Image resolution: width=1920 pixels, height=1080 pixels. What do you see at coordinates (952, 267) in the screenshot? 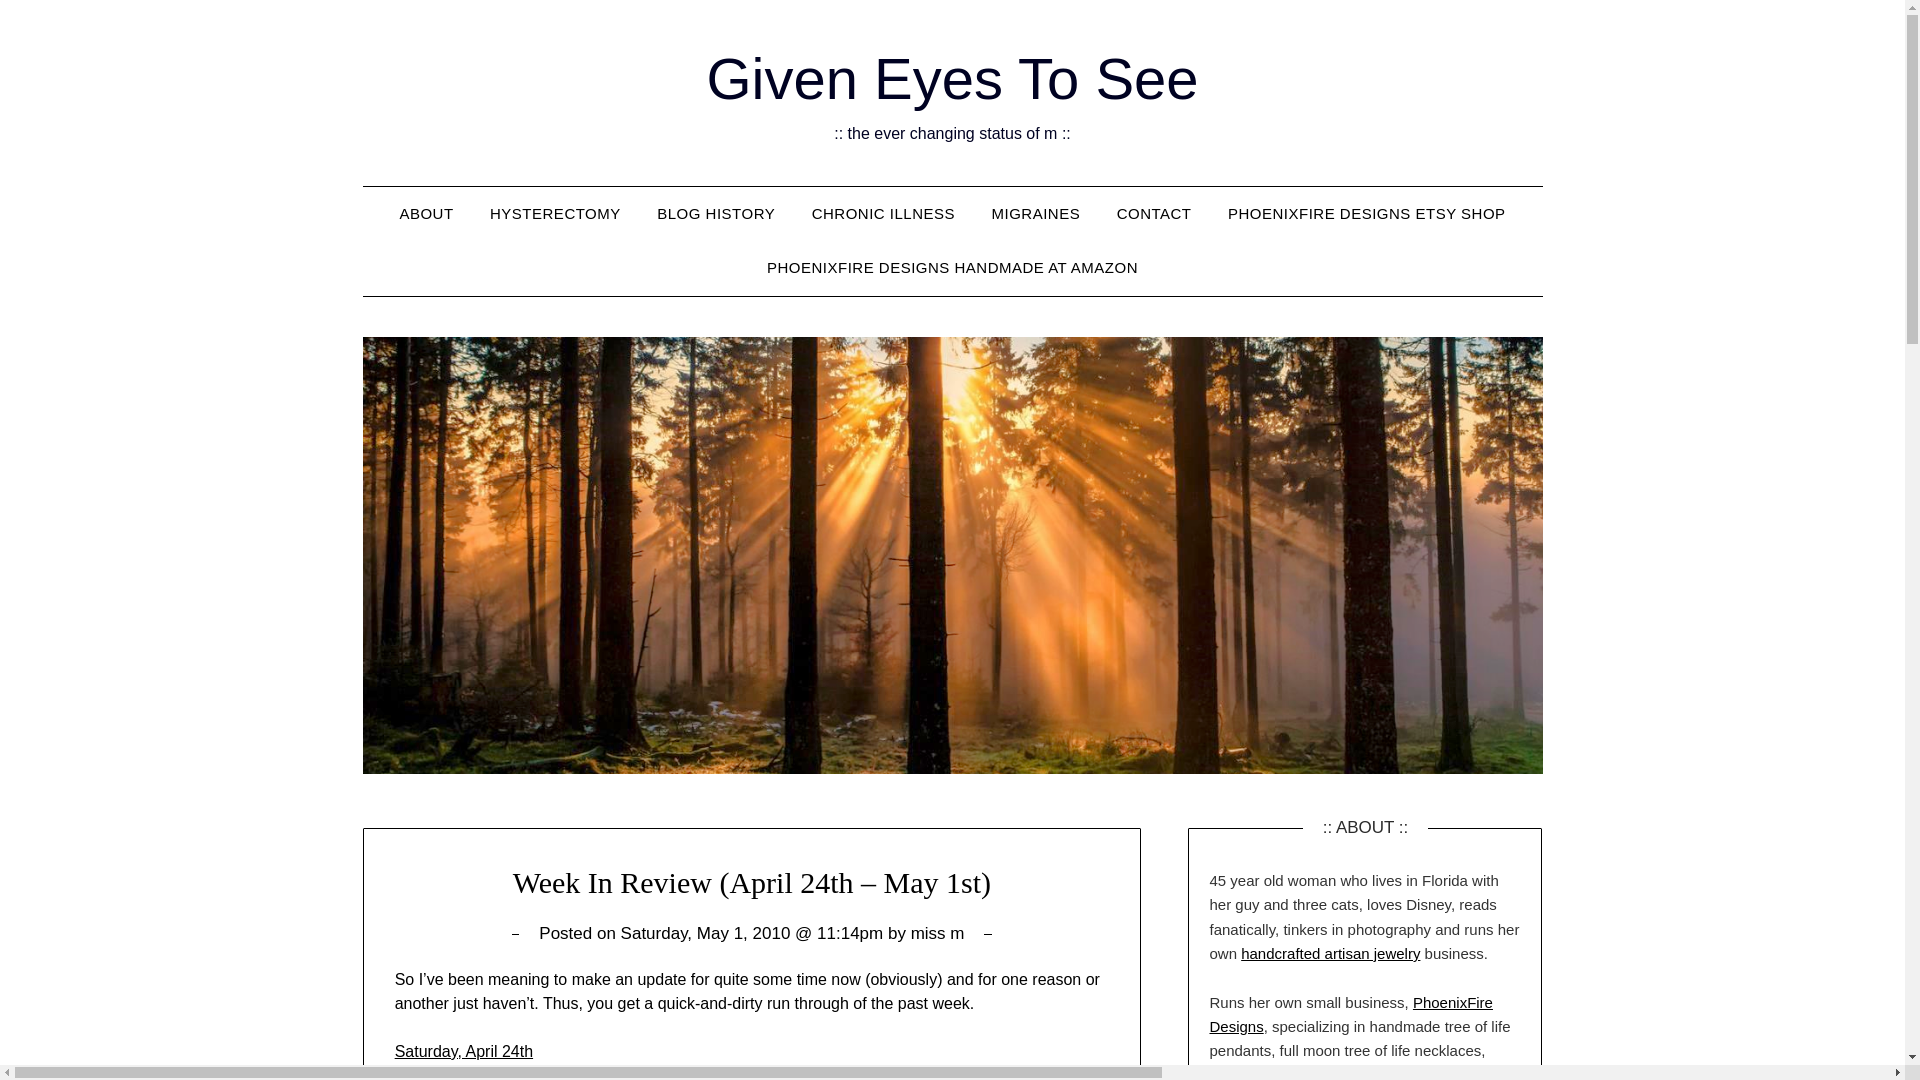
I see `PHOENIXFIRE DESIGNS HANDMADE AT AMAZON` at bounding box center [952, 267].